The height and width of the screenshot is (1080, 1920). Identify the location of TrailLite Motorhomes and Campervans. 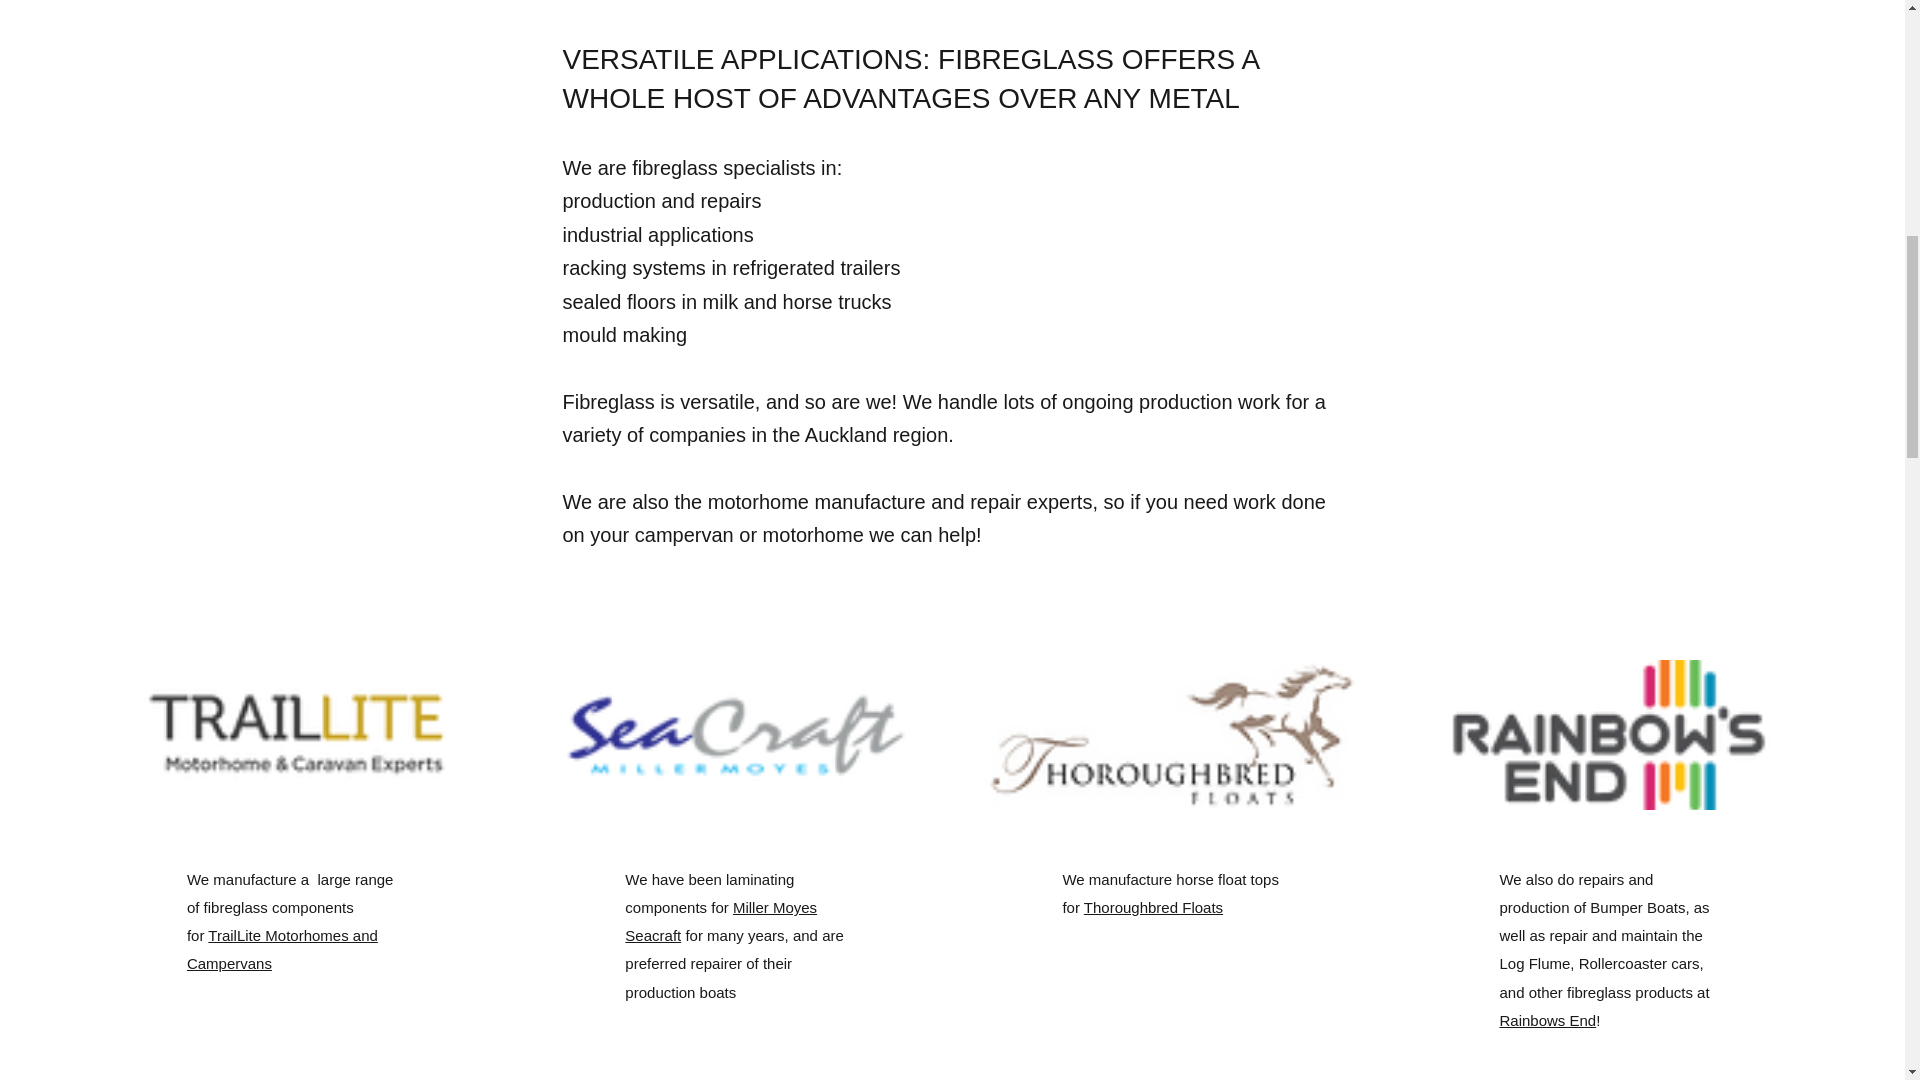
(282, 949).